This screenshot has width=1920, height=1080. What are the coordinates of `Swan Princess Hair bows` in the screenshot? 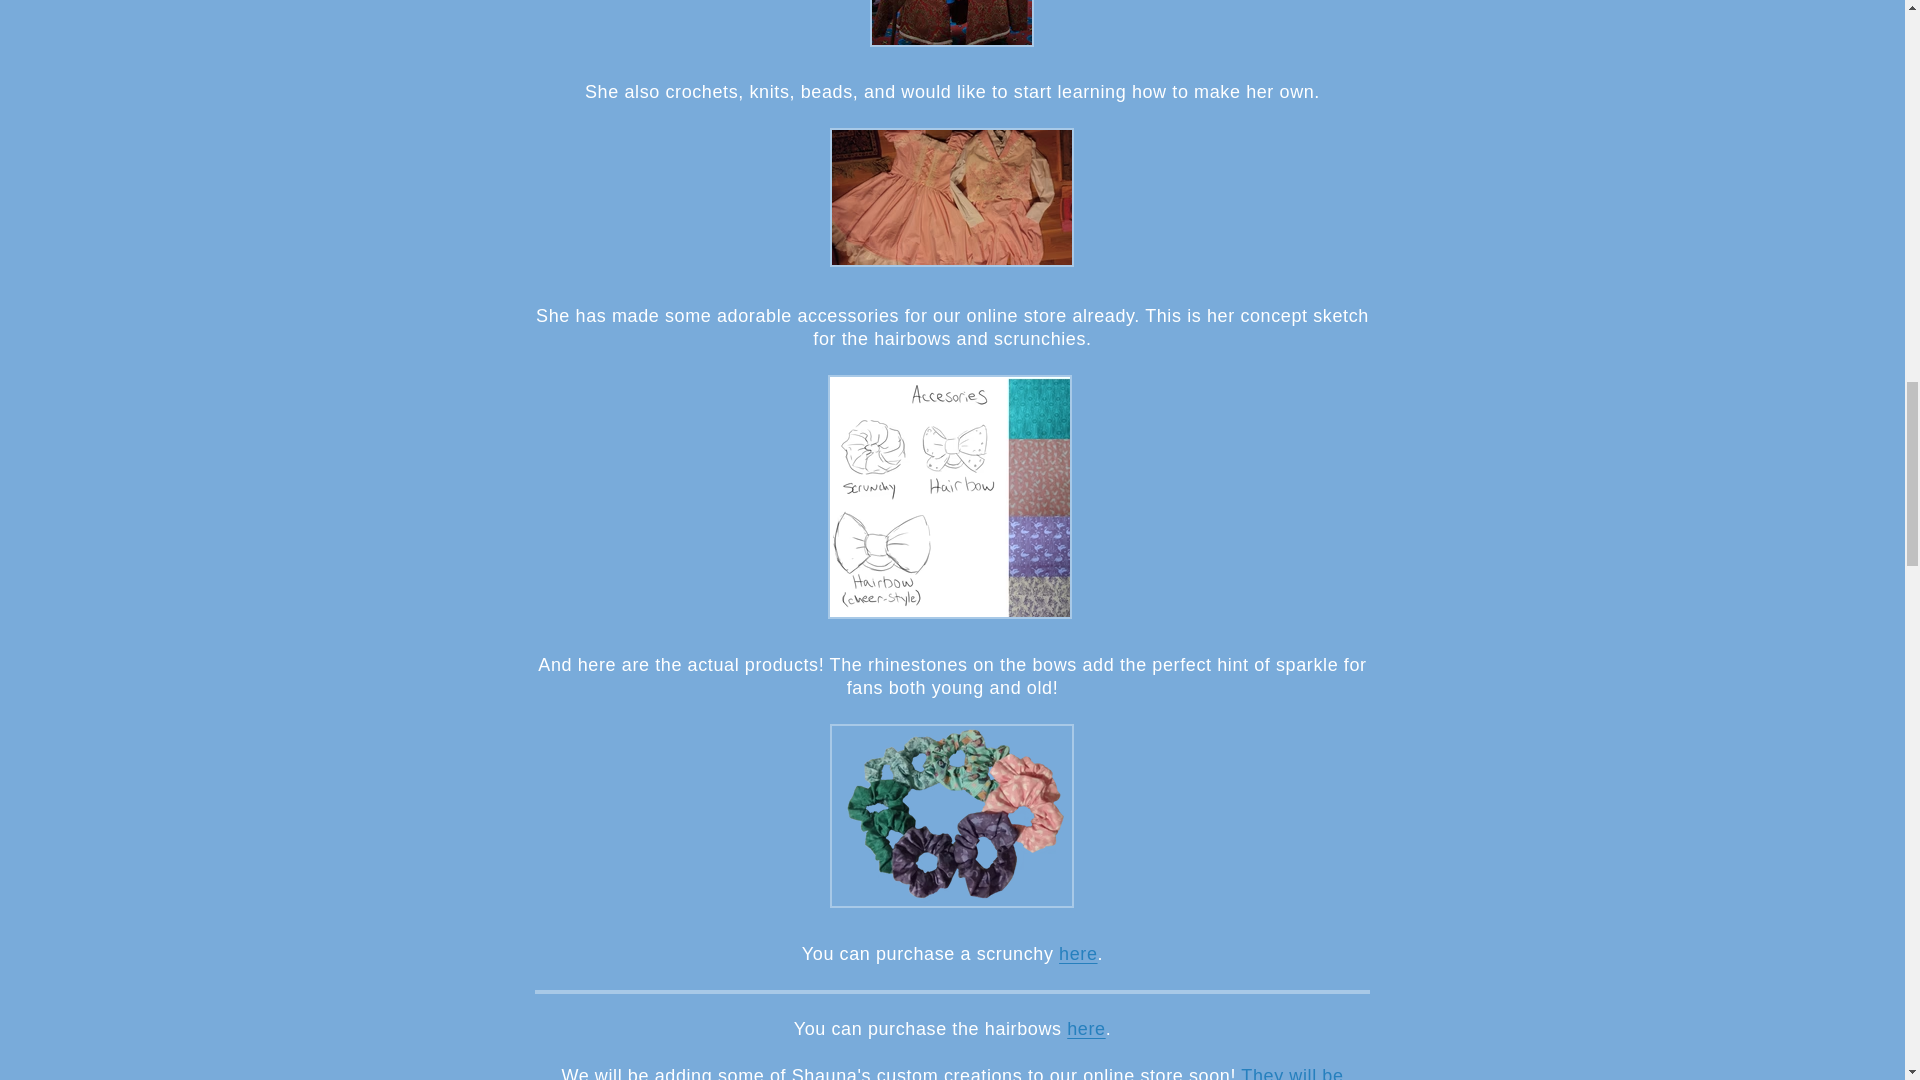 It's located at (1086, 1028).